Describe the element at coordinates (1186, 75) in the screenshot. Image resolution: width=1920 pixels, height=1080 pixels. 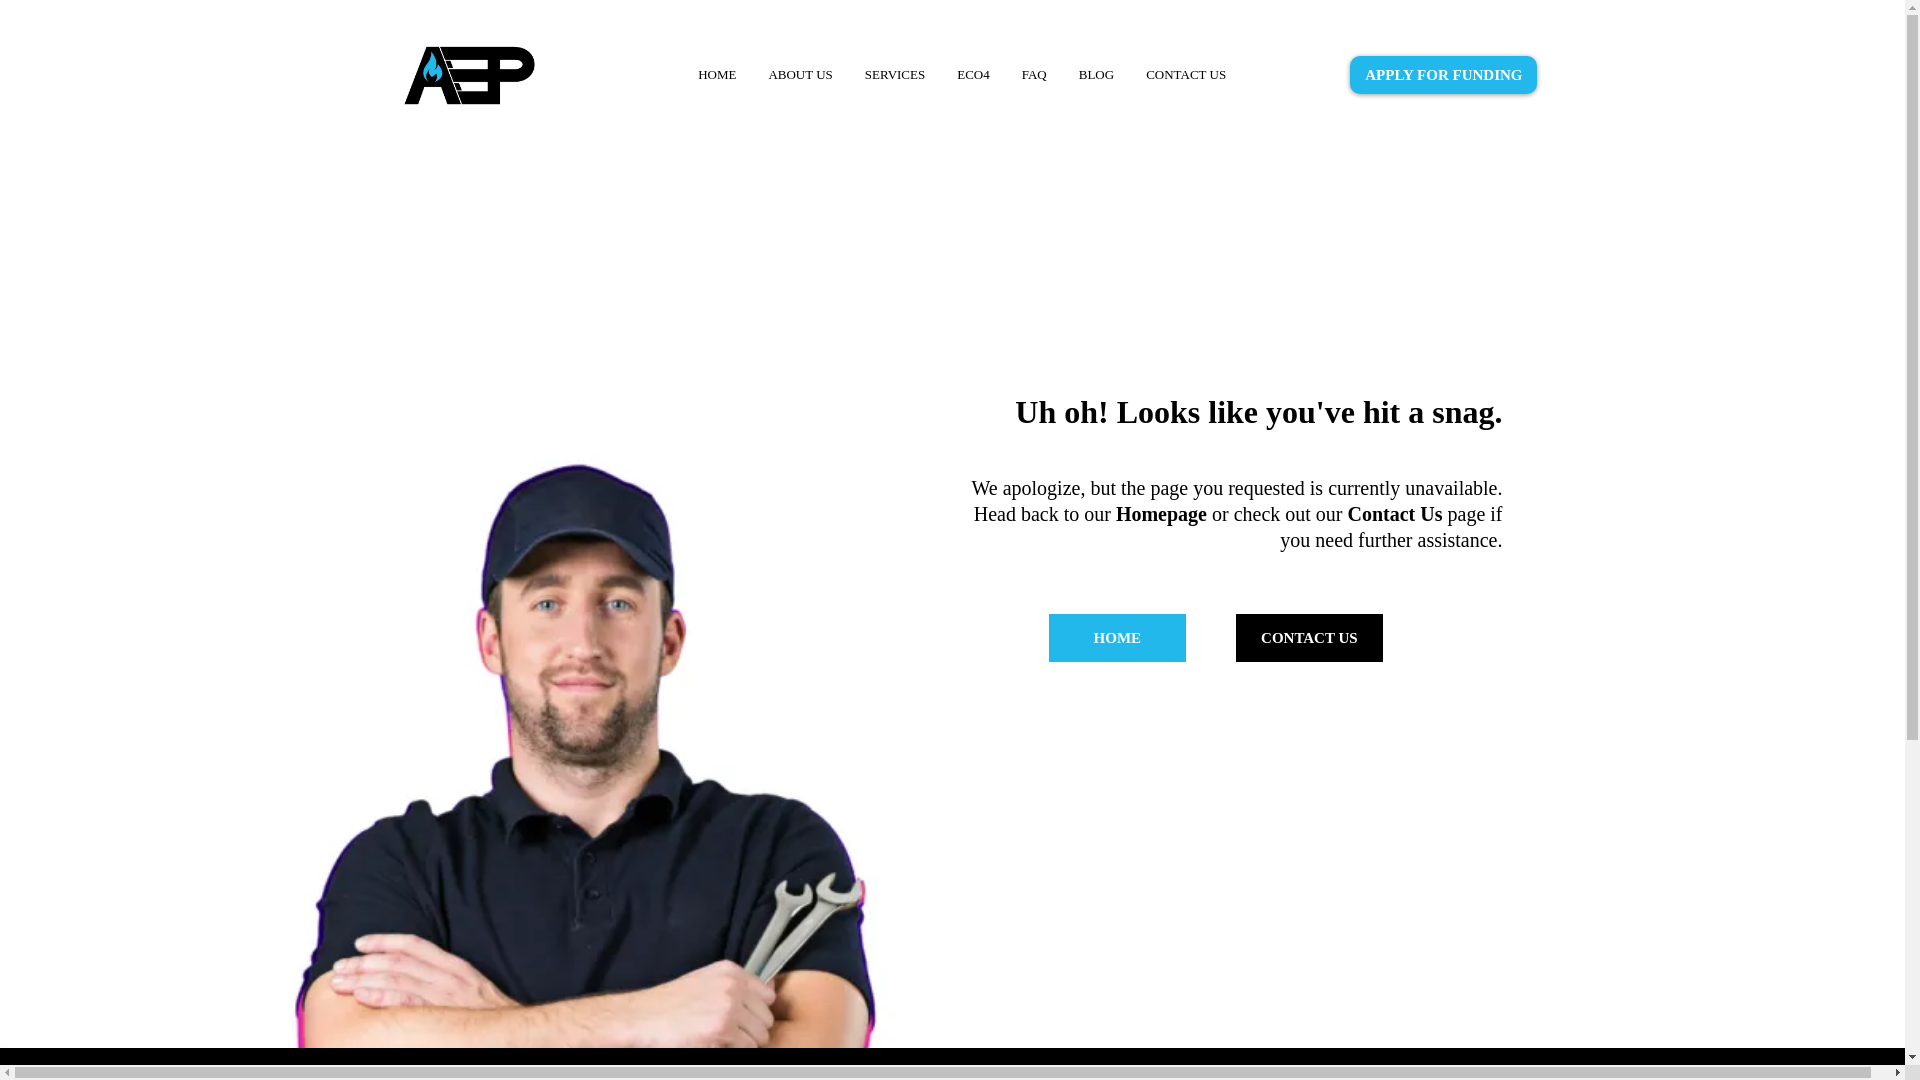
I see `CONTACT US` at that location.